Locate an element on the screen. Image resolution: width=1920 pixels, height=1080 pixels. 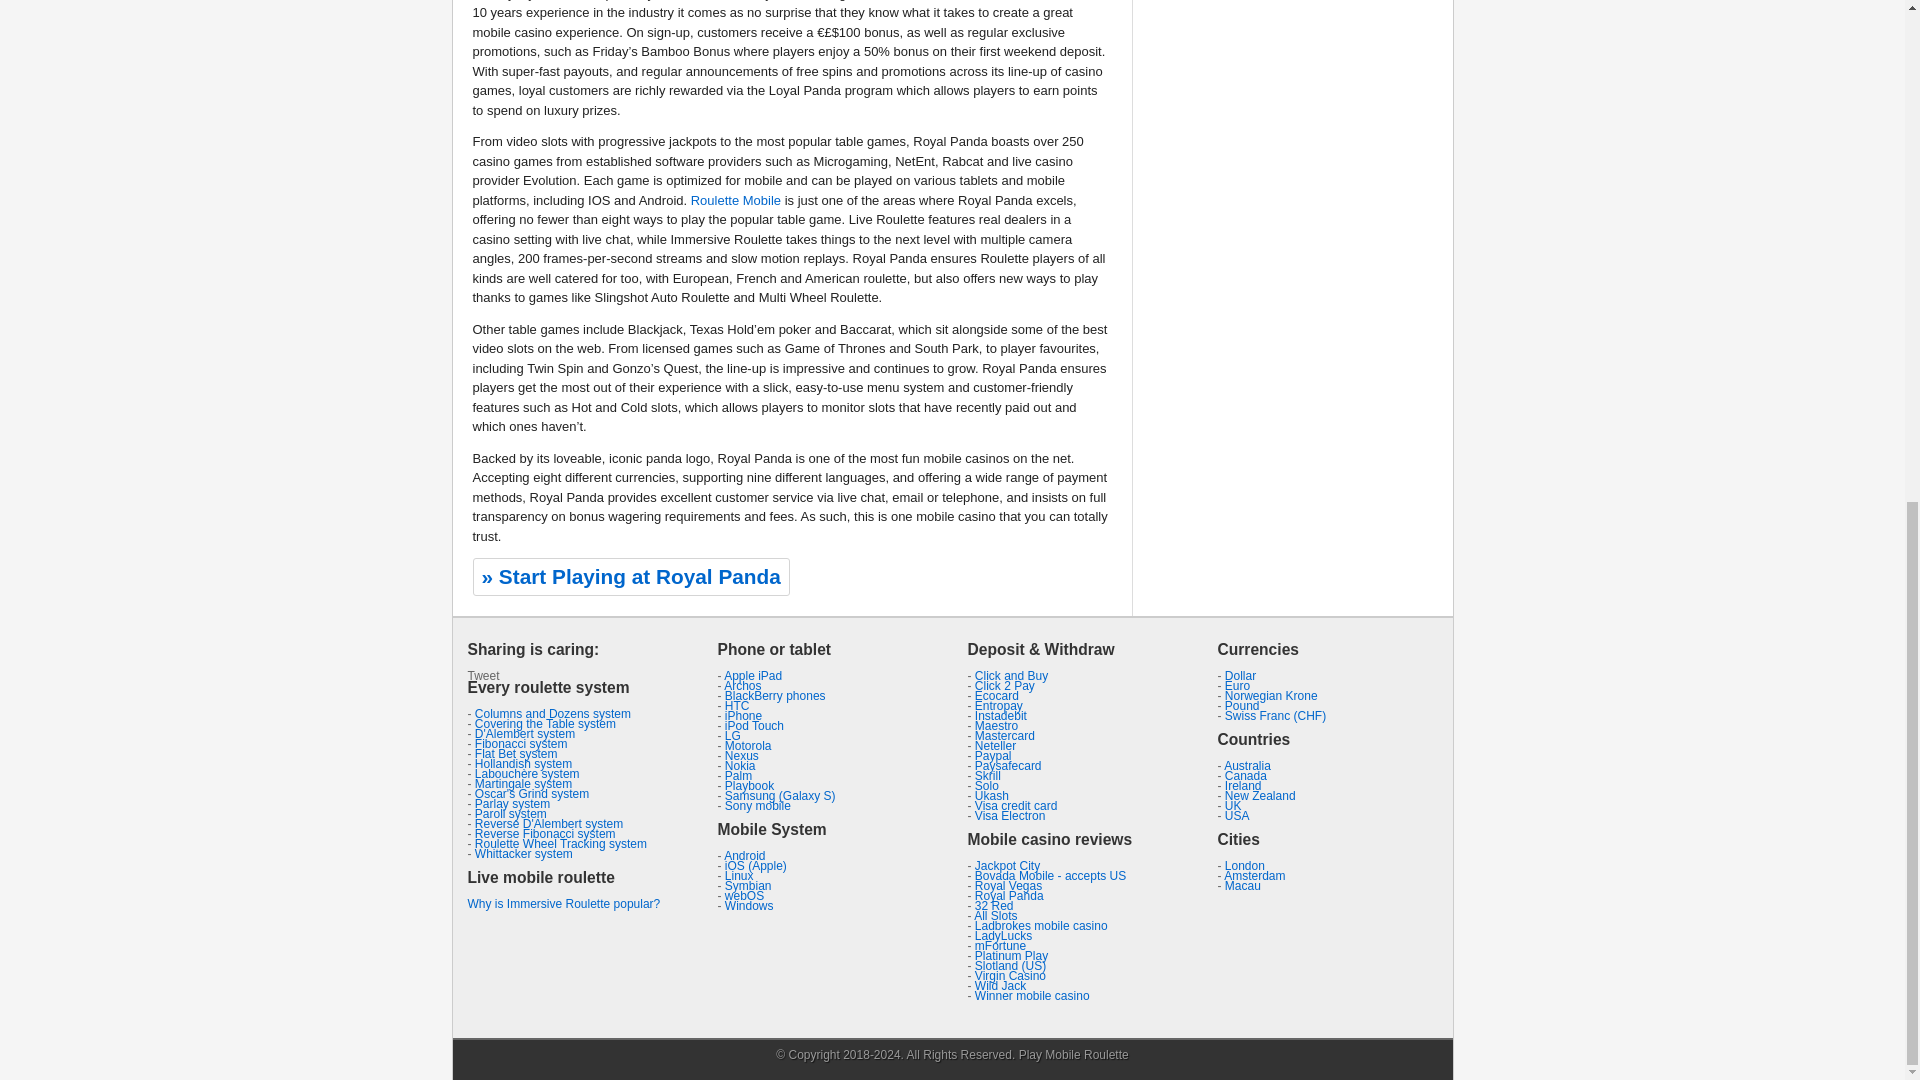
Nokia is located at coordinates (740, 766).